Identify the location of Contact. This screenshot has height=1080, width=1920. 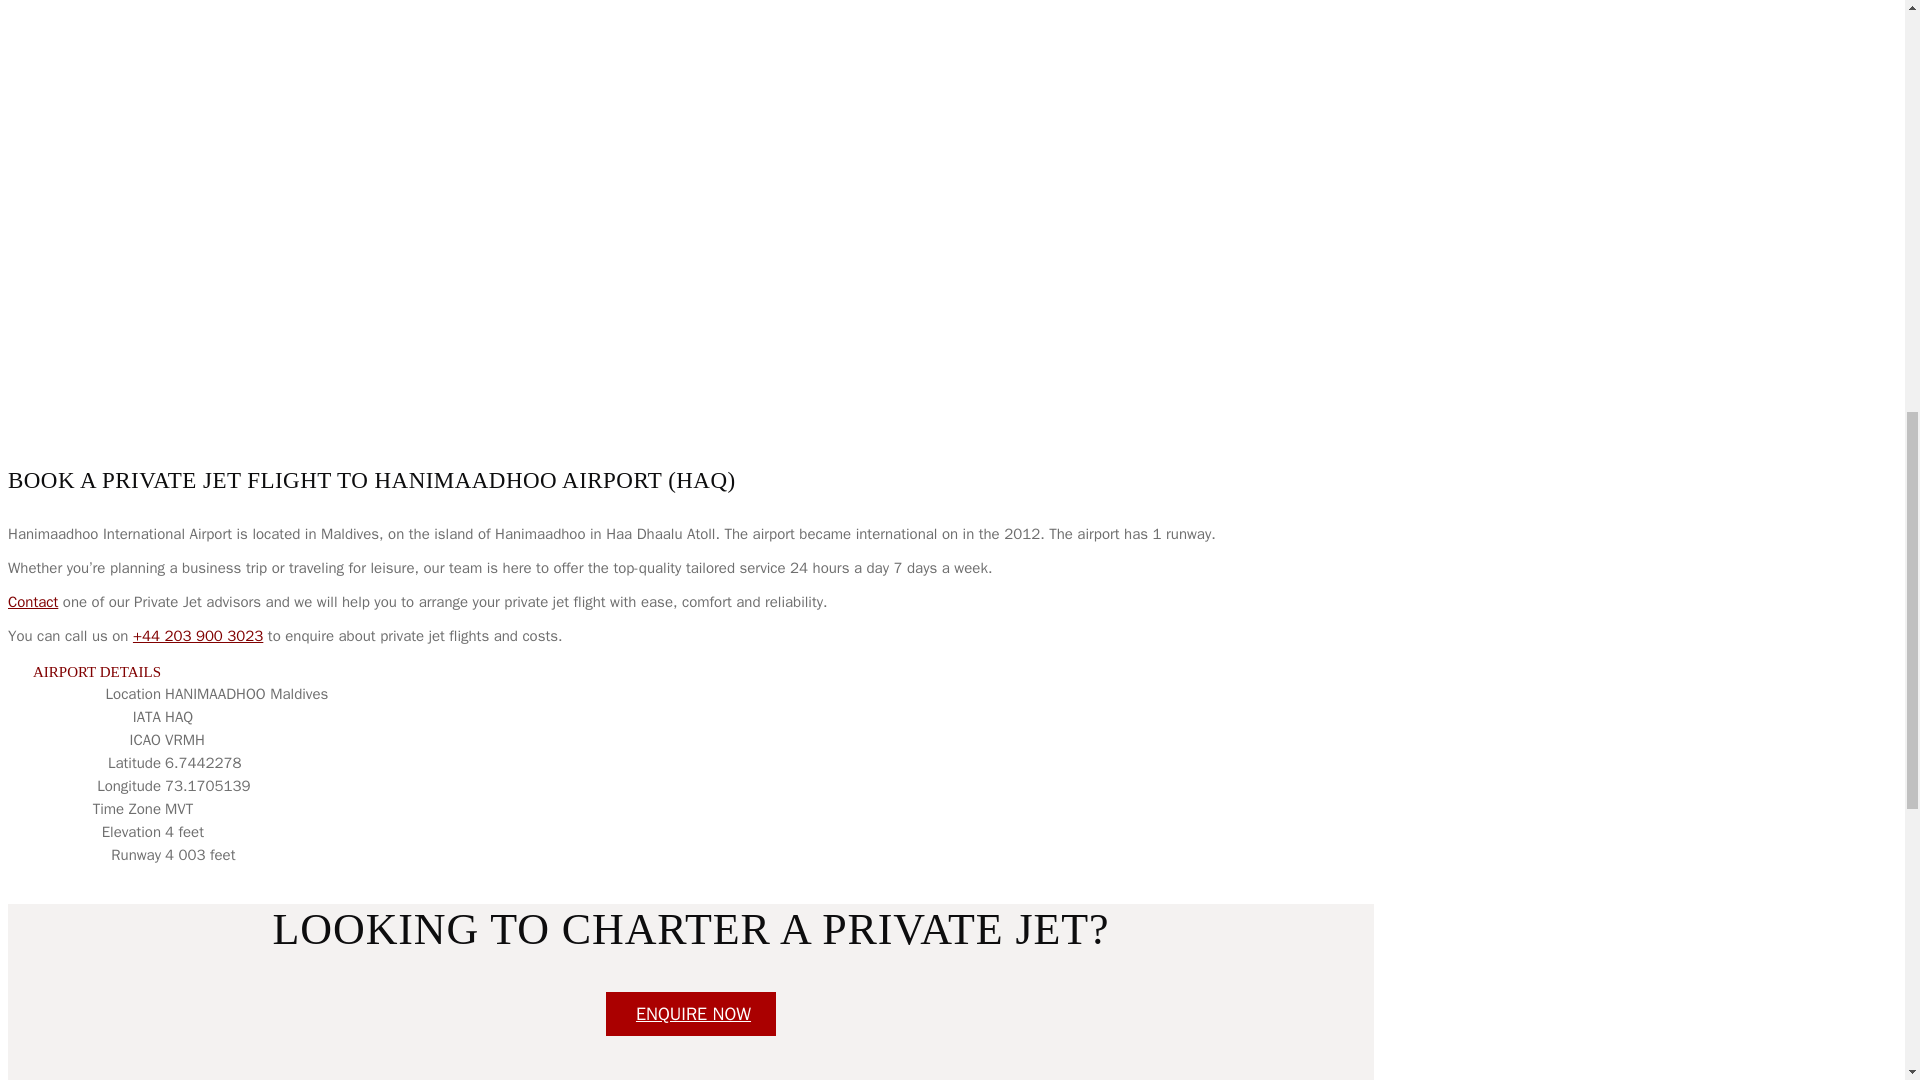
(32, 602).